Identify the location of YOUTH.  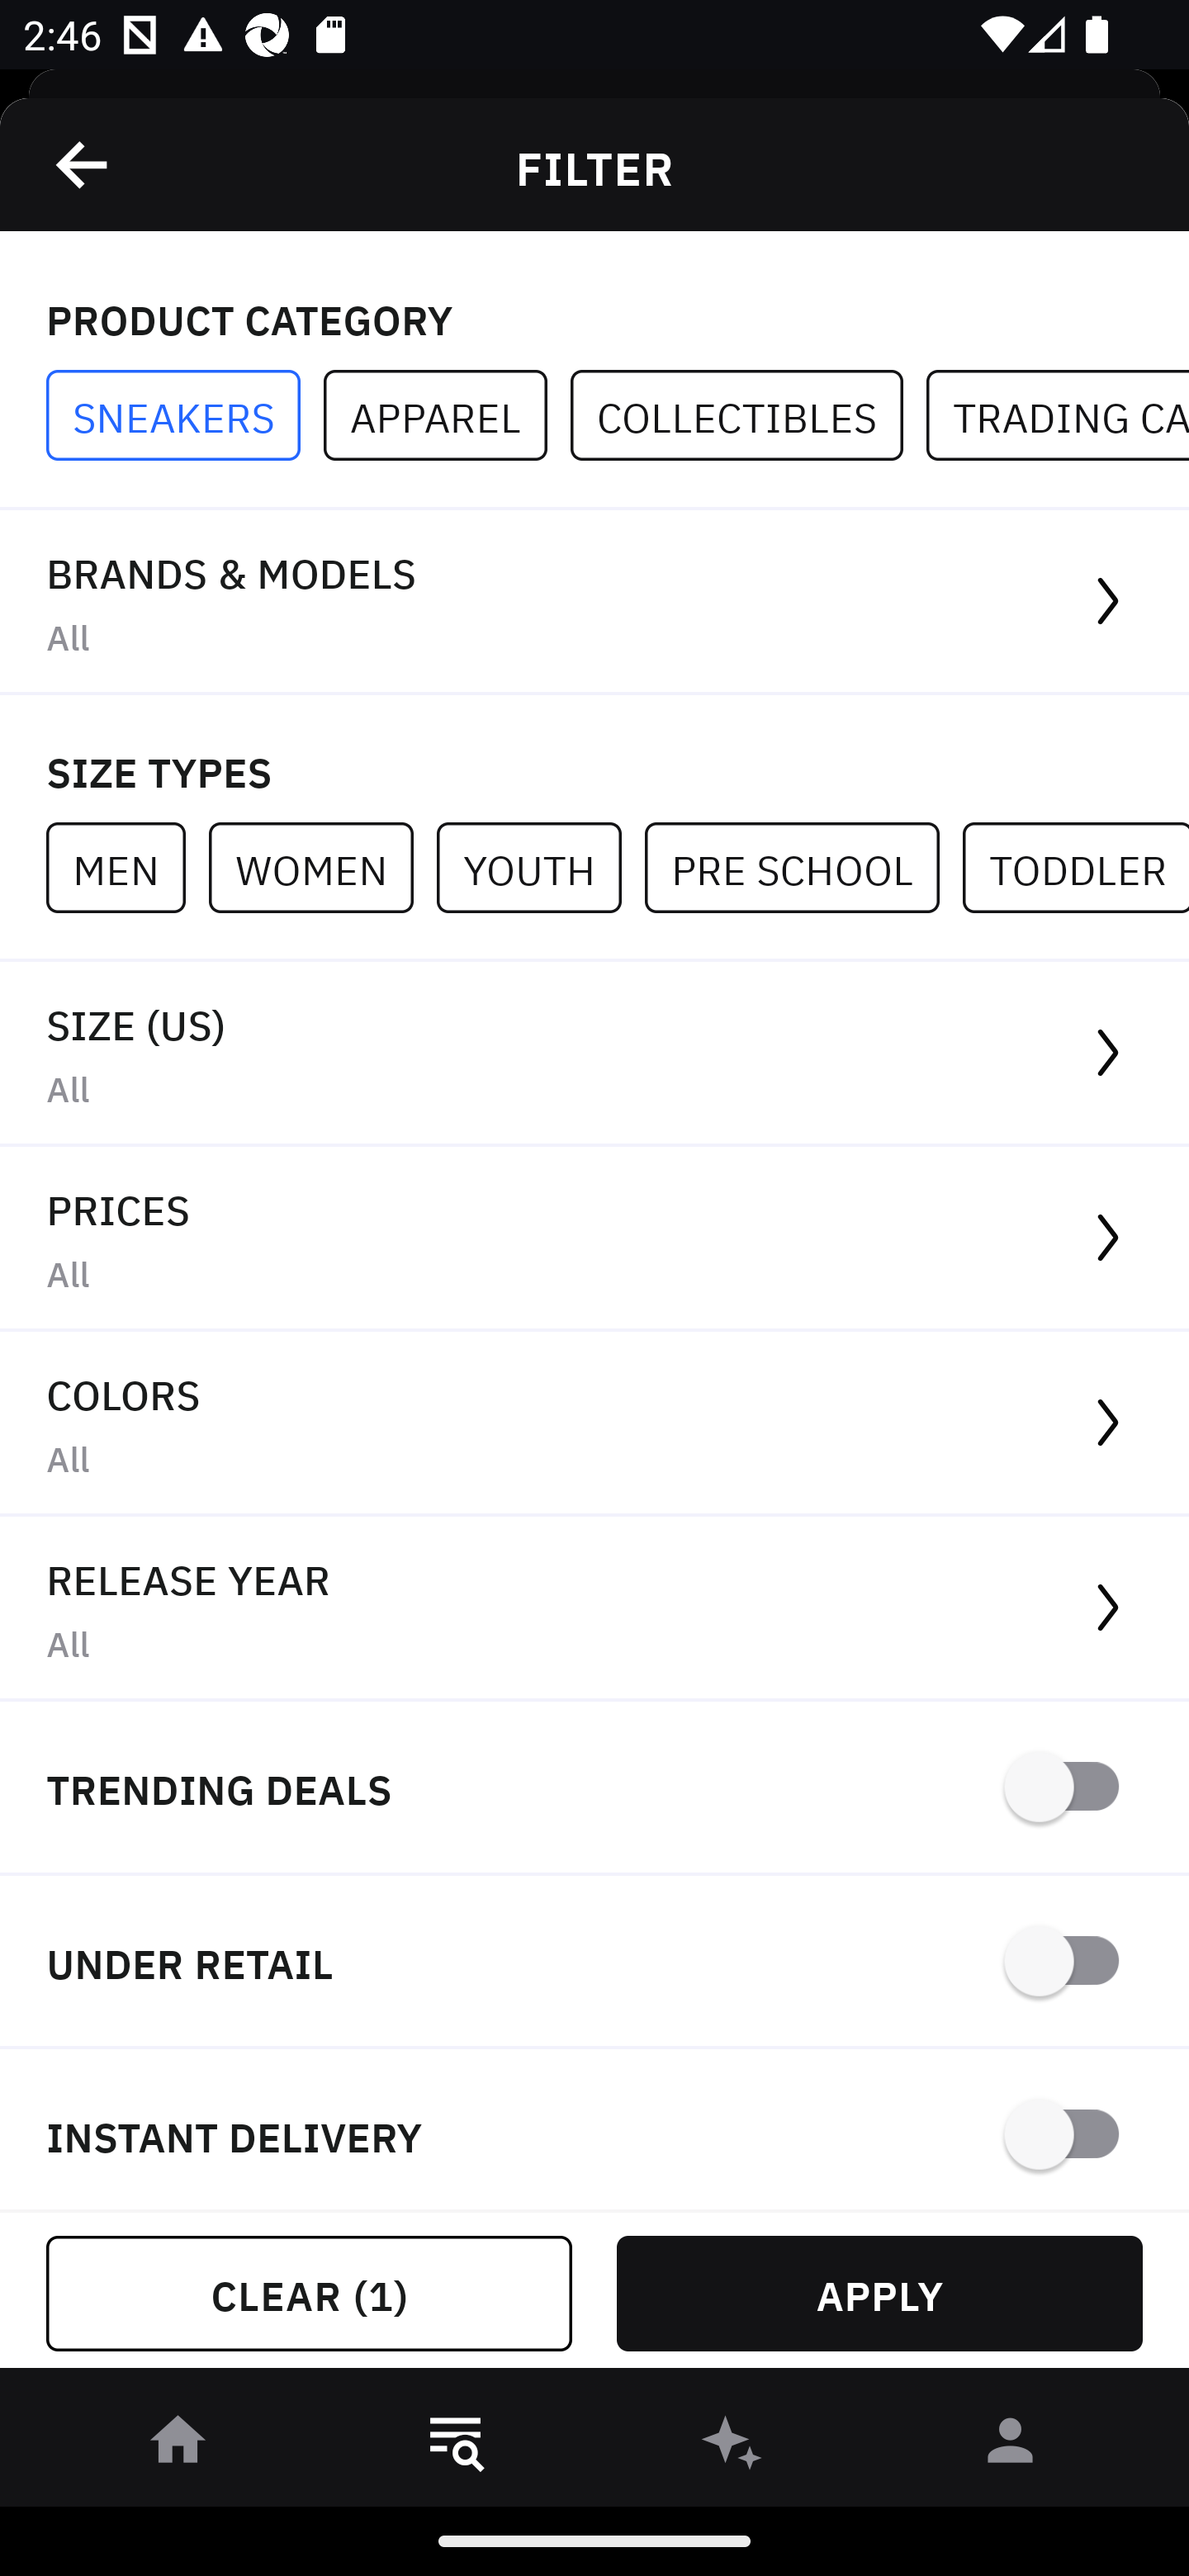
(540, 867).